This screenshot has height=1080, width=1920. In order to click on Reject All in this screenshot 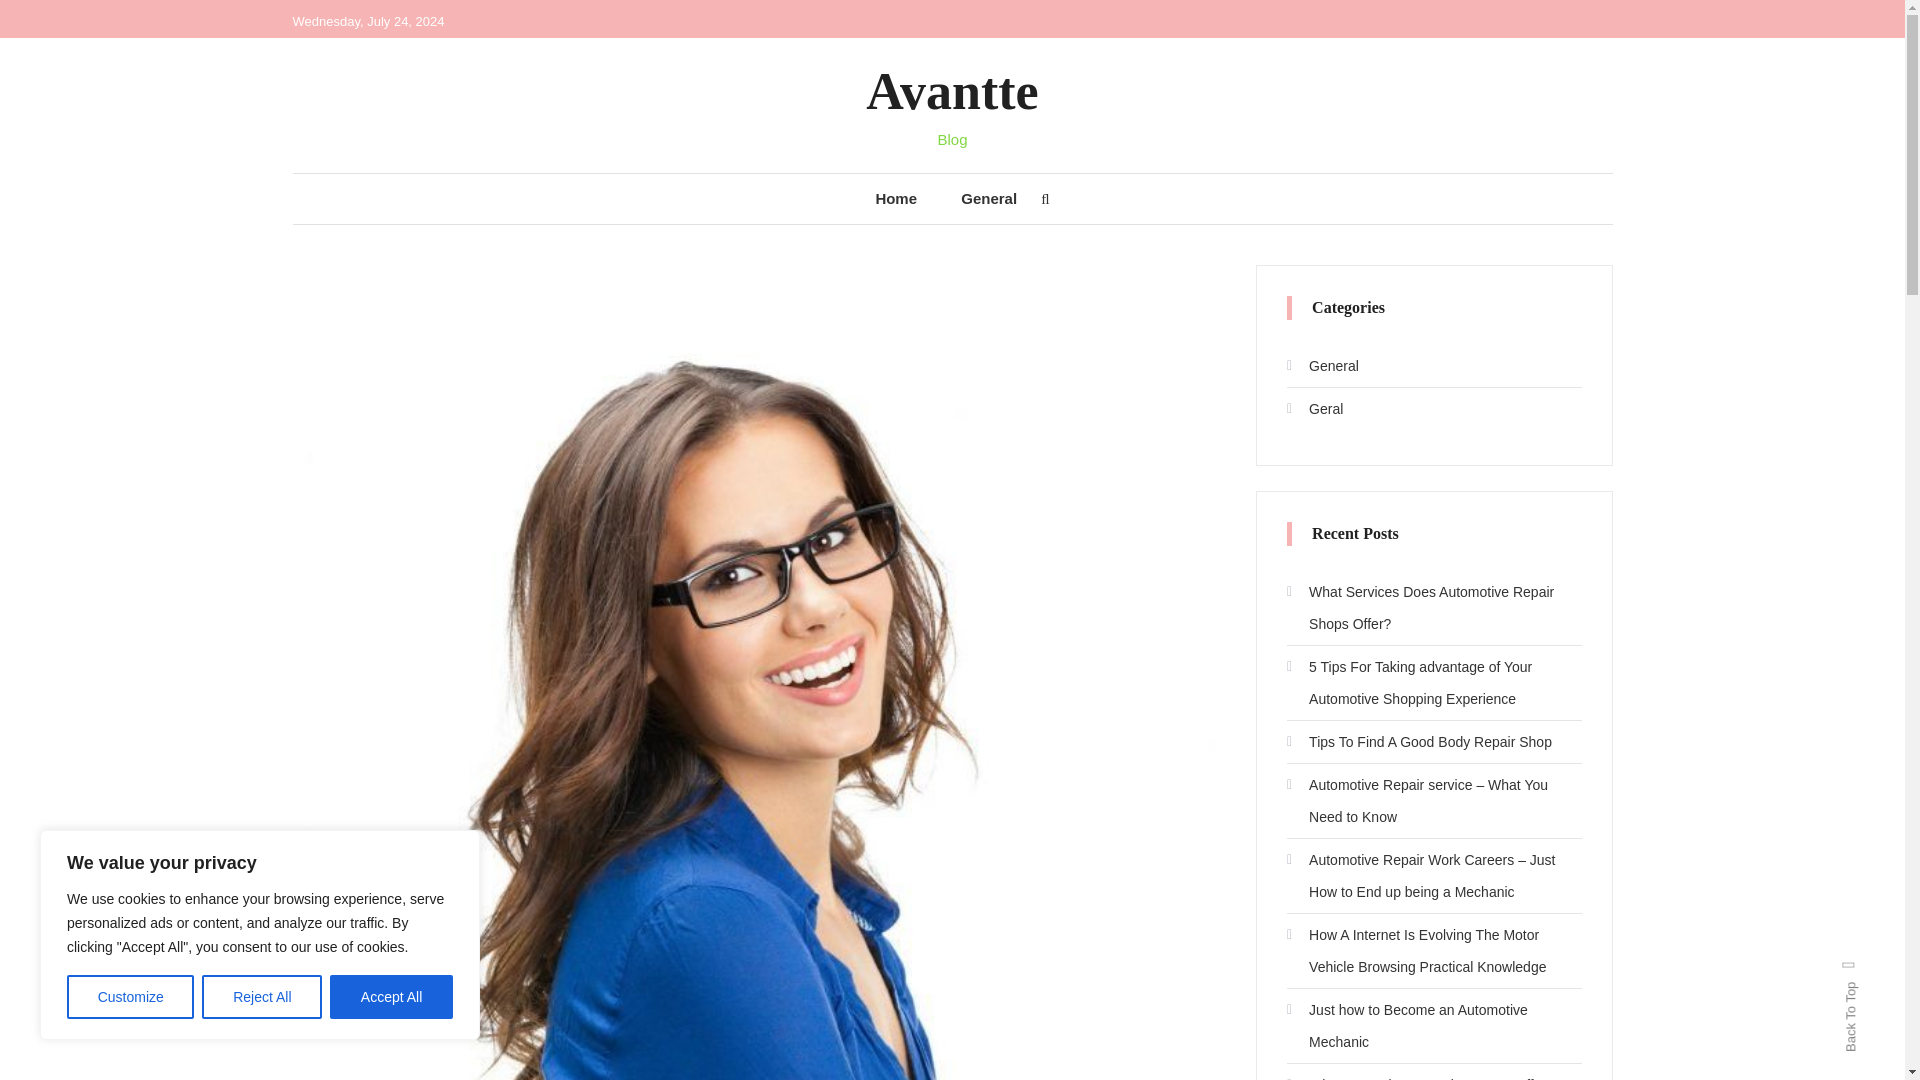, I will do `click(262, 997)`.